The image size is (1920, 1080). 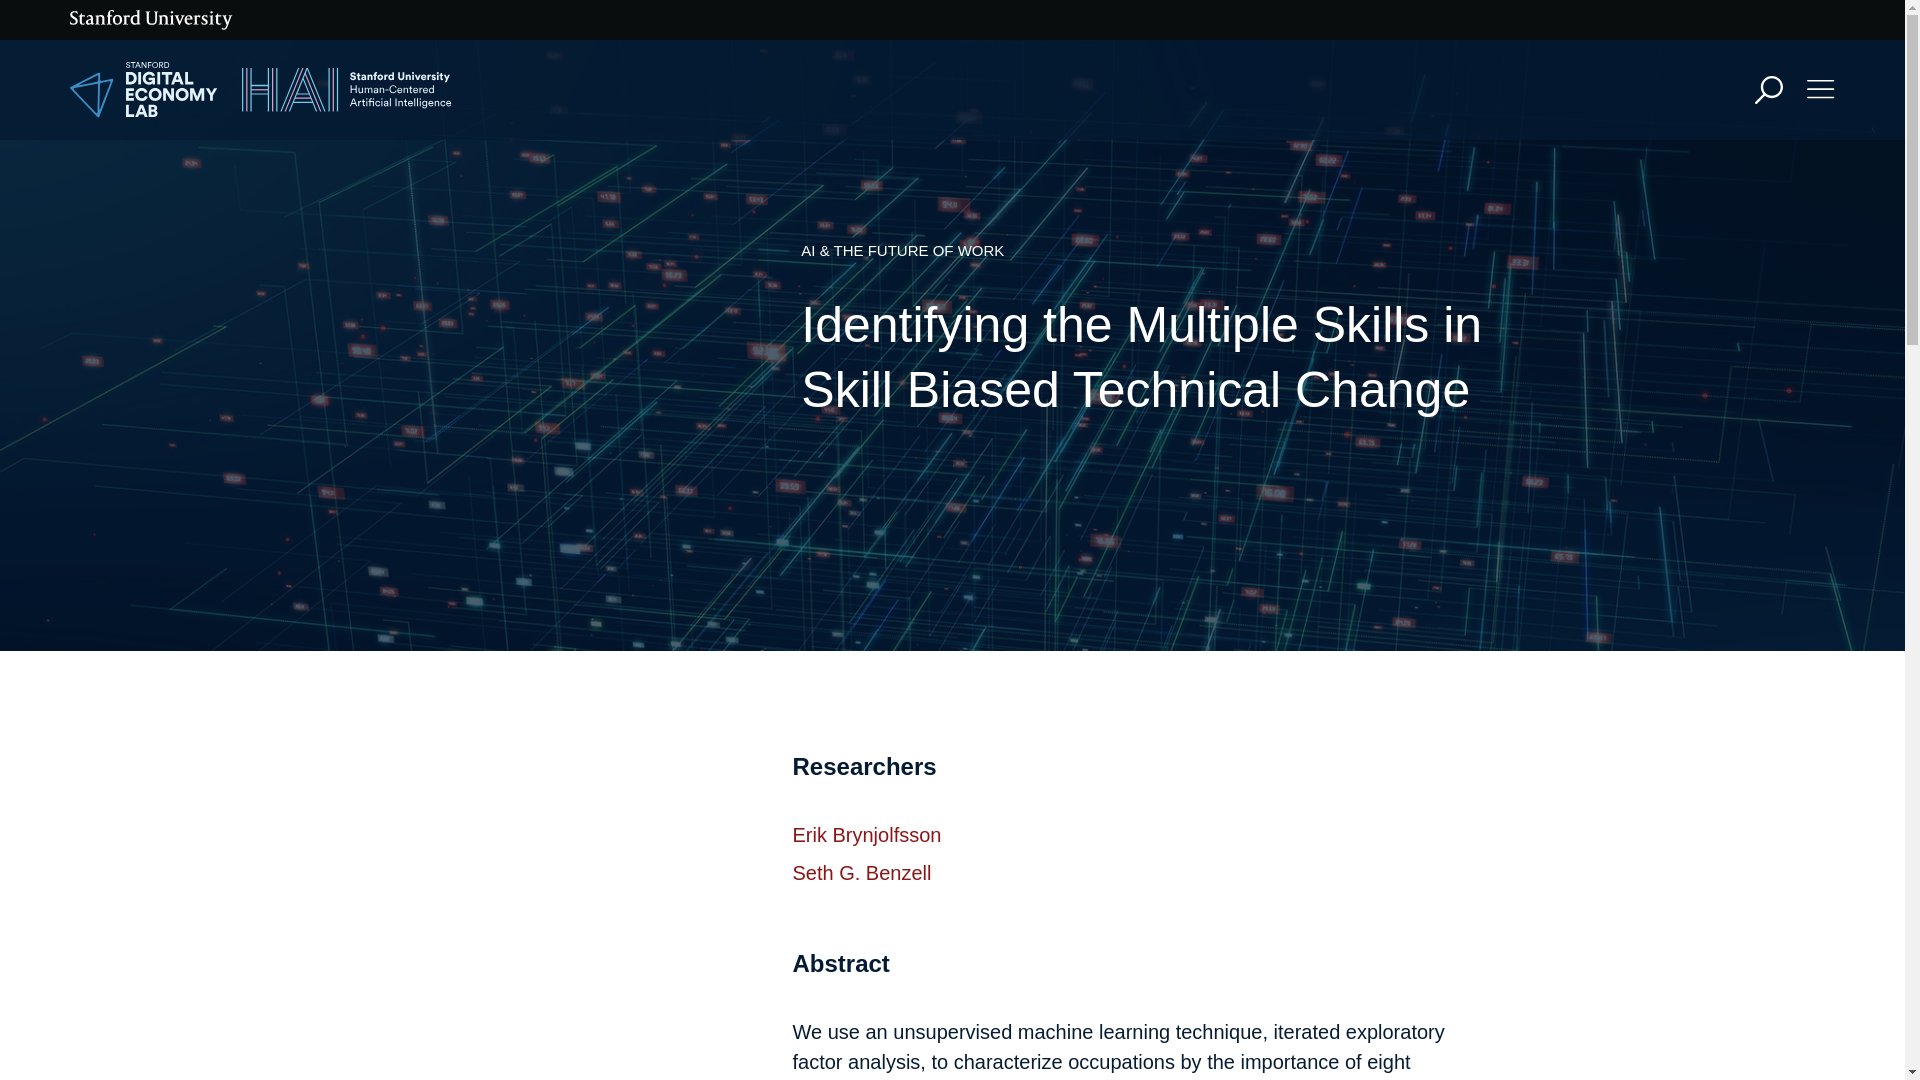 What do you see at coordinates (346, 90) in the screenshot?
I see `HAI` at bounding box center [346, 90].